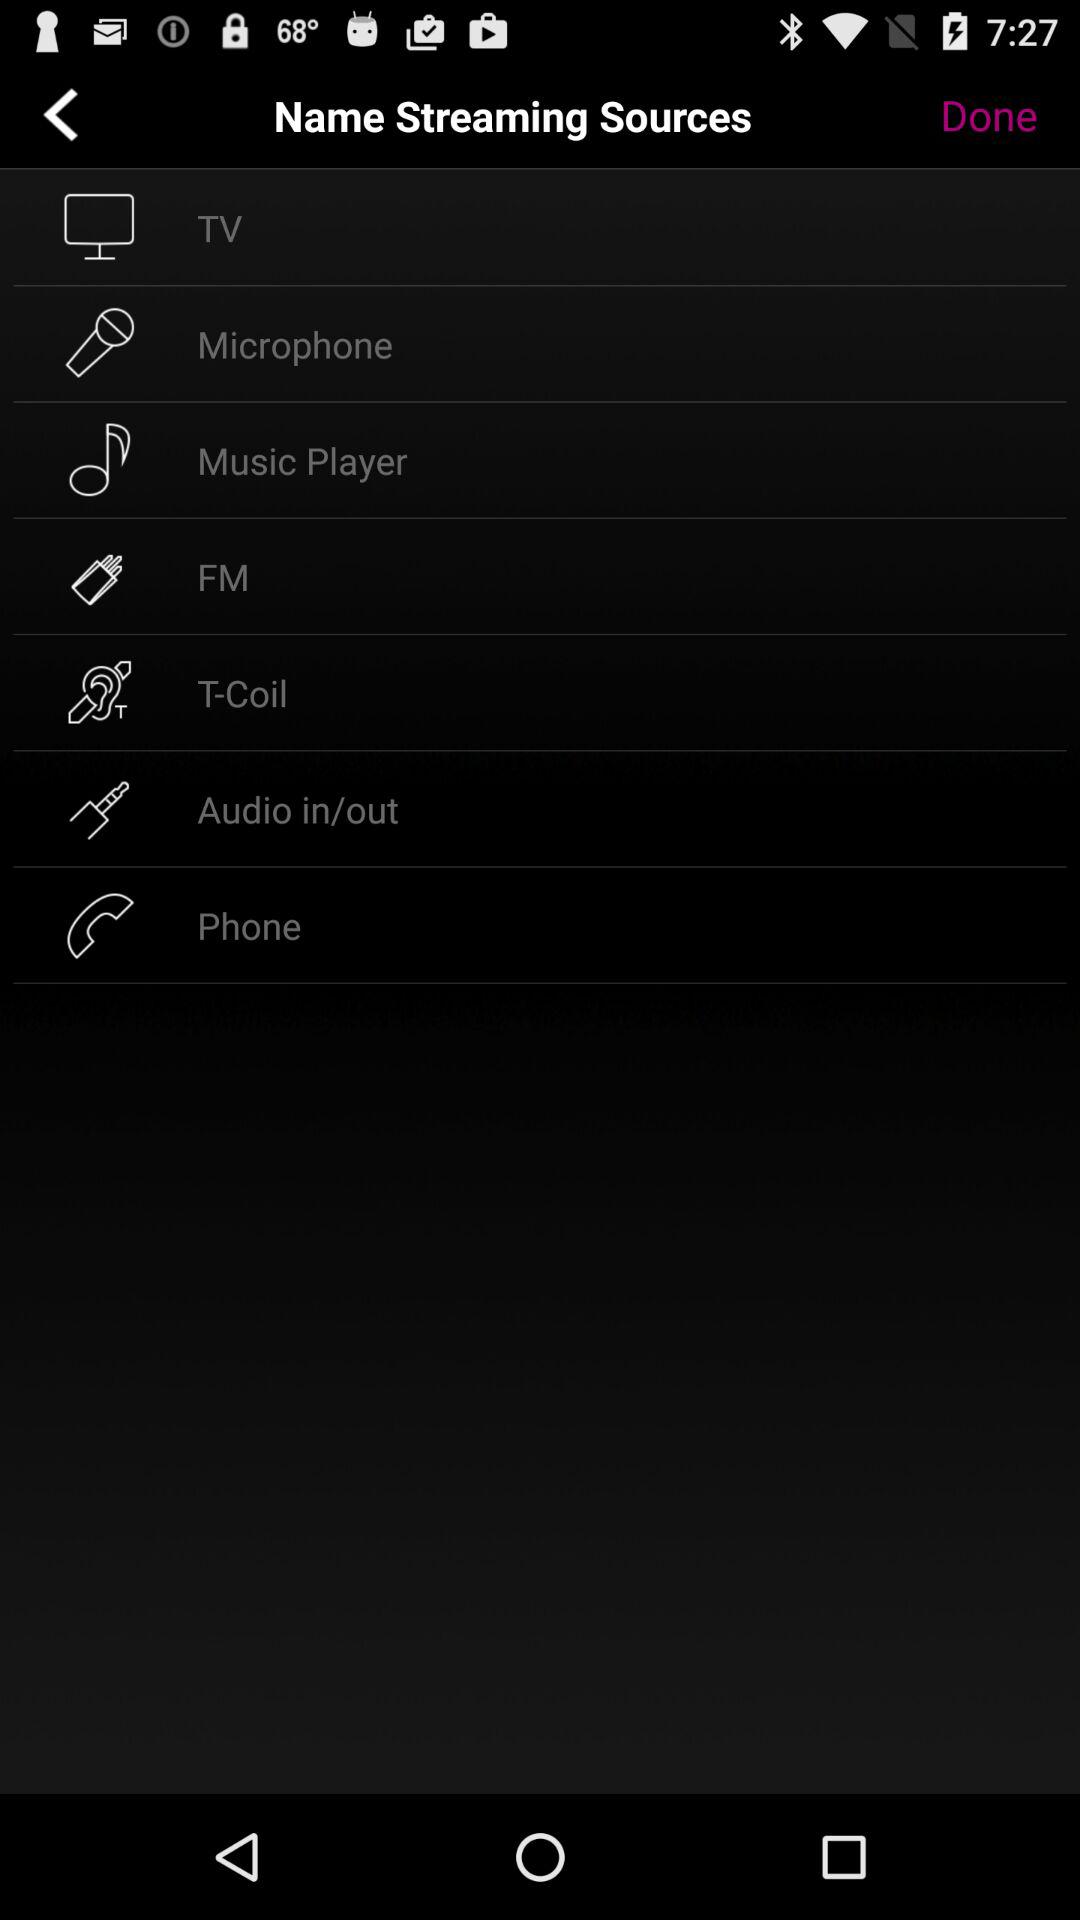 This screenshot has height=1920, width=1080. Describe the element at coordinates (1004, 115) in the screenshot. I see `turn off the done at the top right corner` at that location.